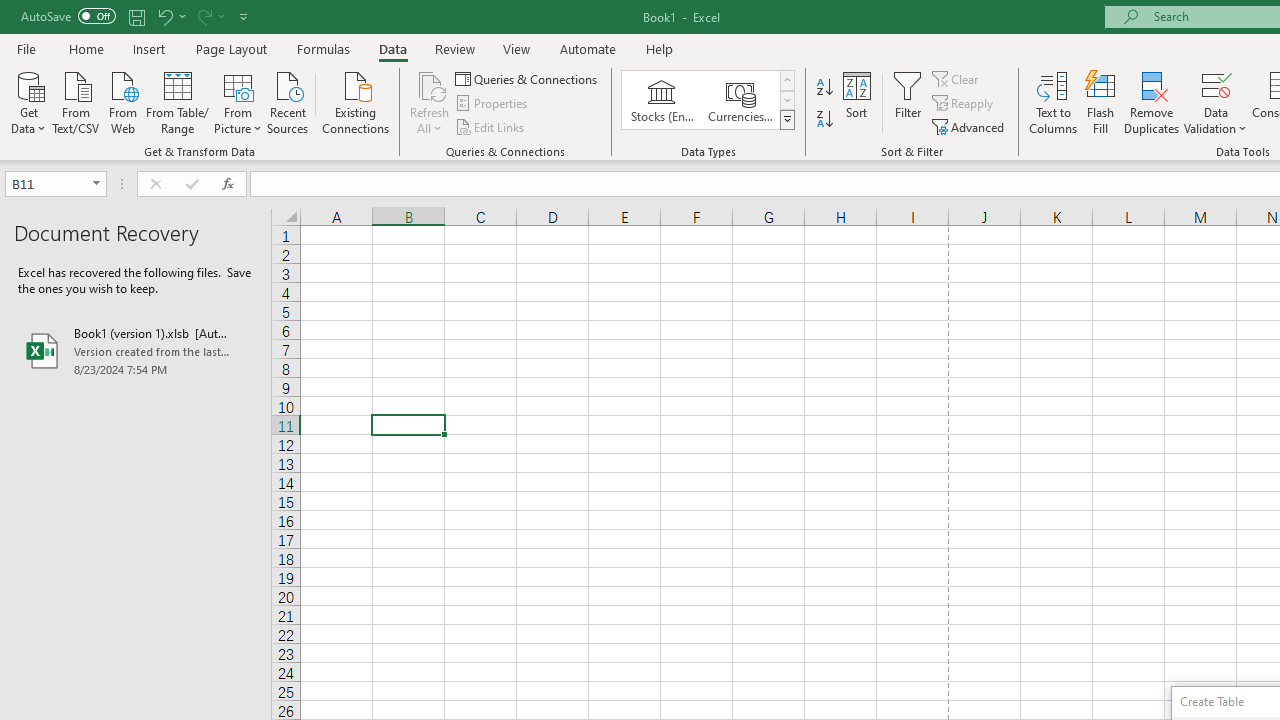  Describe the element at coordinates (454, 48) in the screenshot. I see `Review` at that location.